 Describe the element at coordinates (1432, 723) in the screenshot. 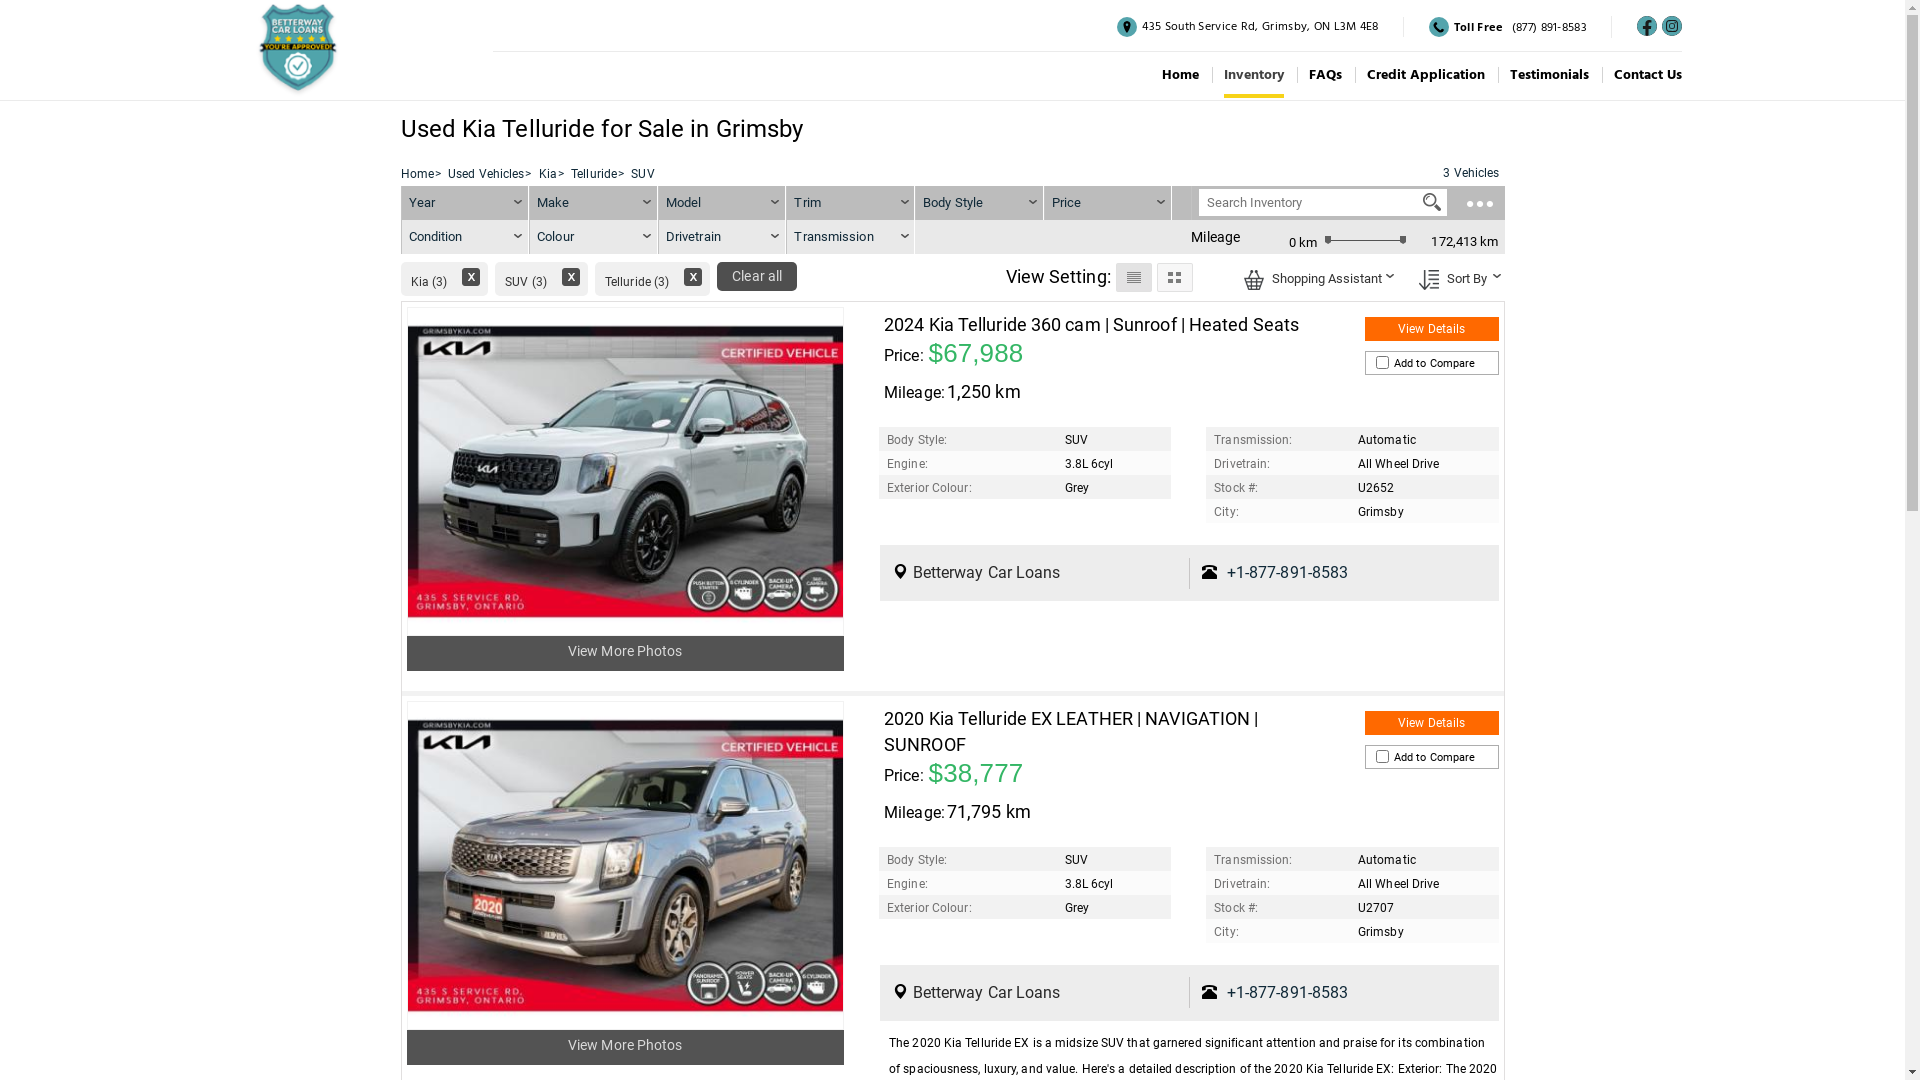

I see `View Details` at that location.